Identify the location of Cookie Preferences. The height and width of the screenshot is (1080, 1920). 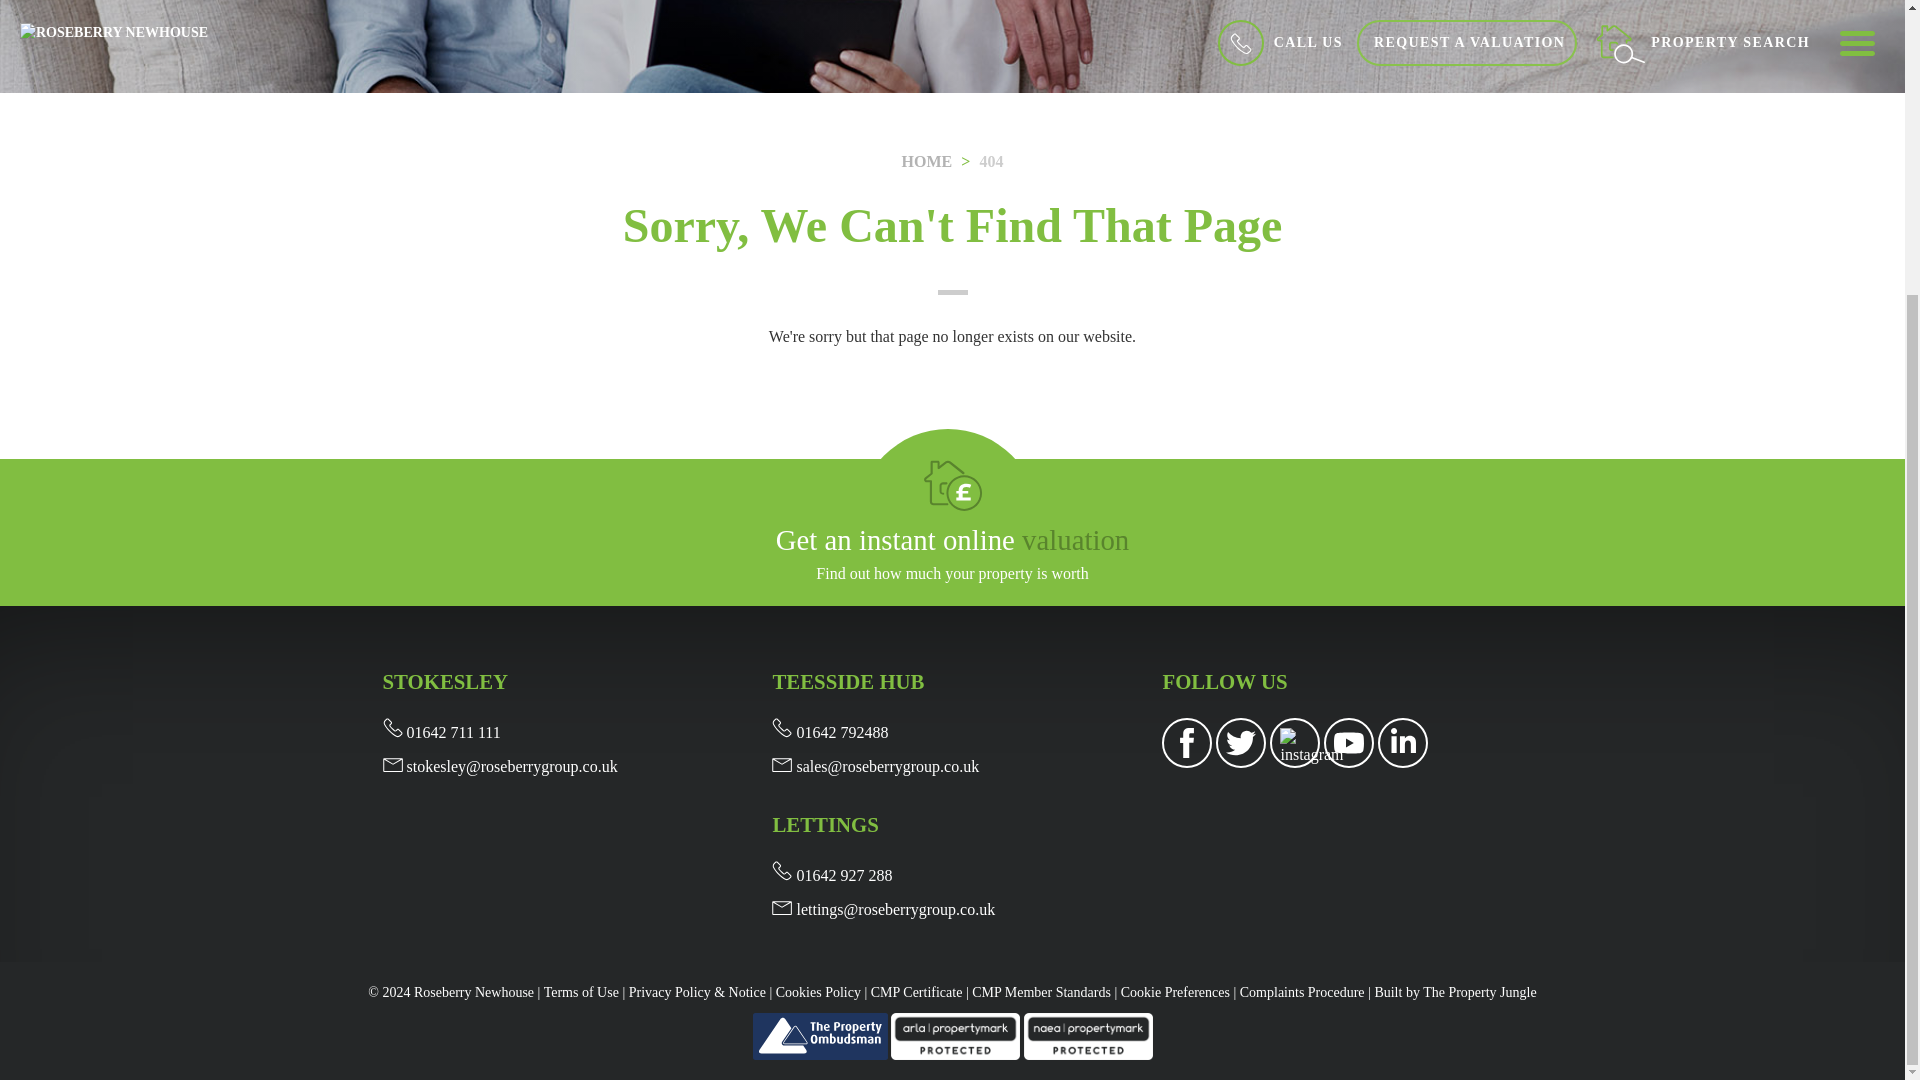
(1176, 992).